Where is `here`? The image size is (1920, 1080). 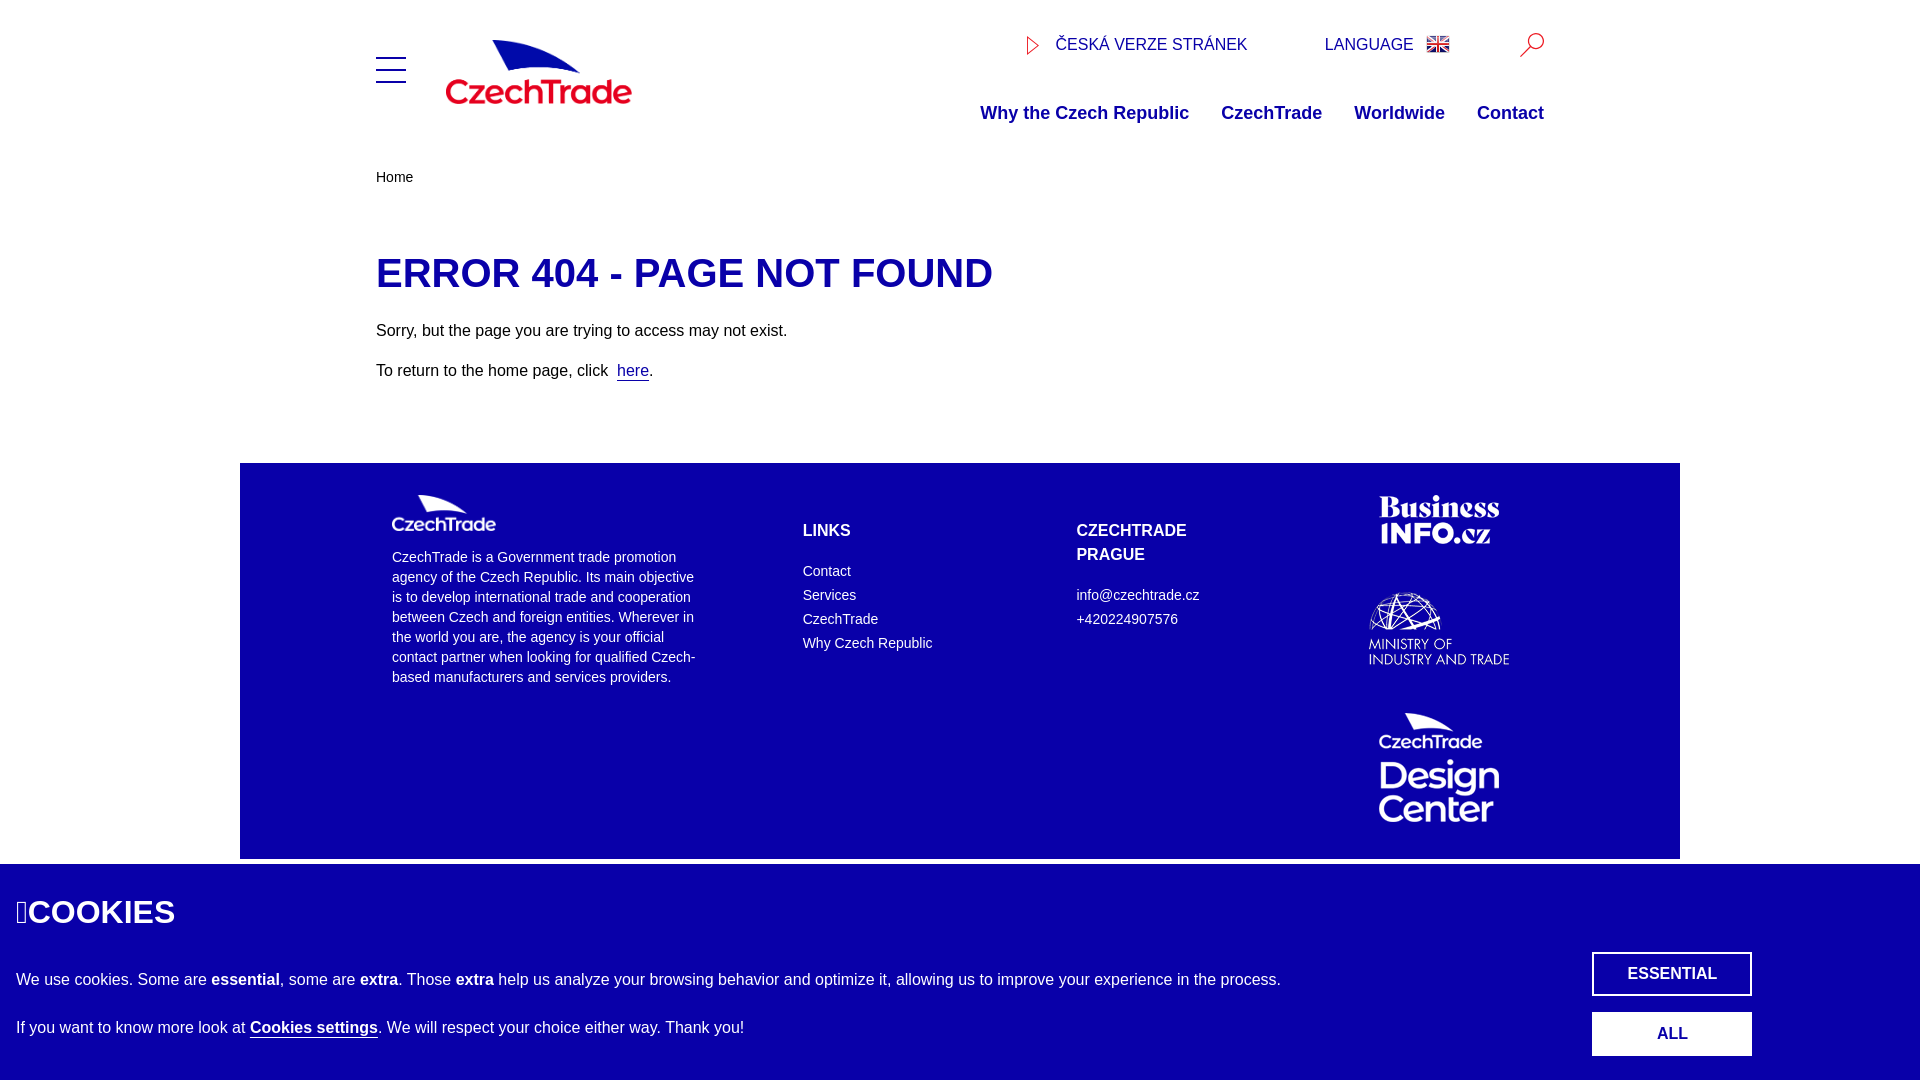
here is located at coordinates (632, 370).